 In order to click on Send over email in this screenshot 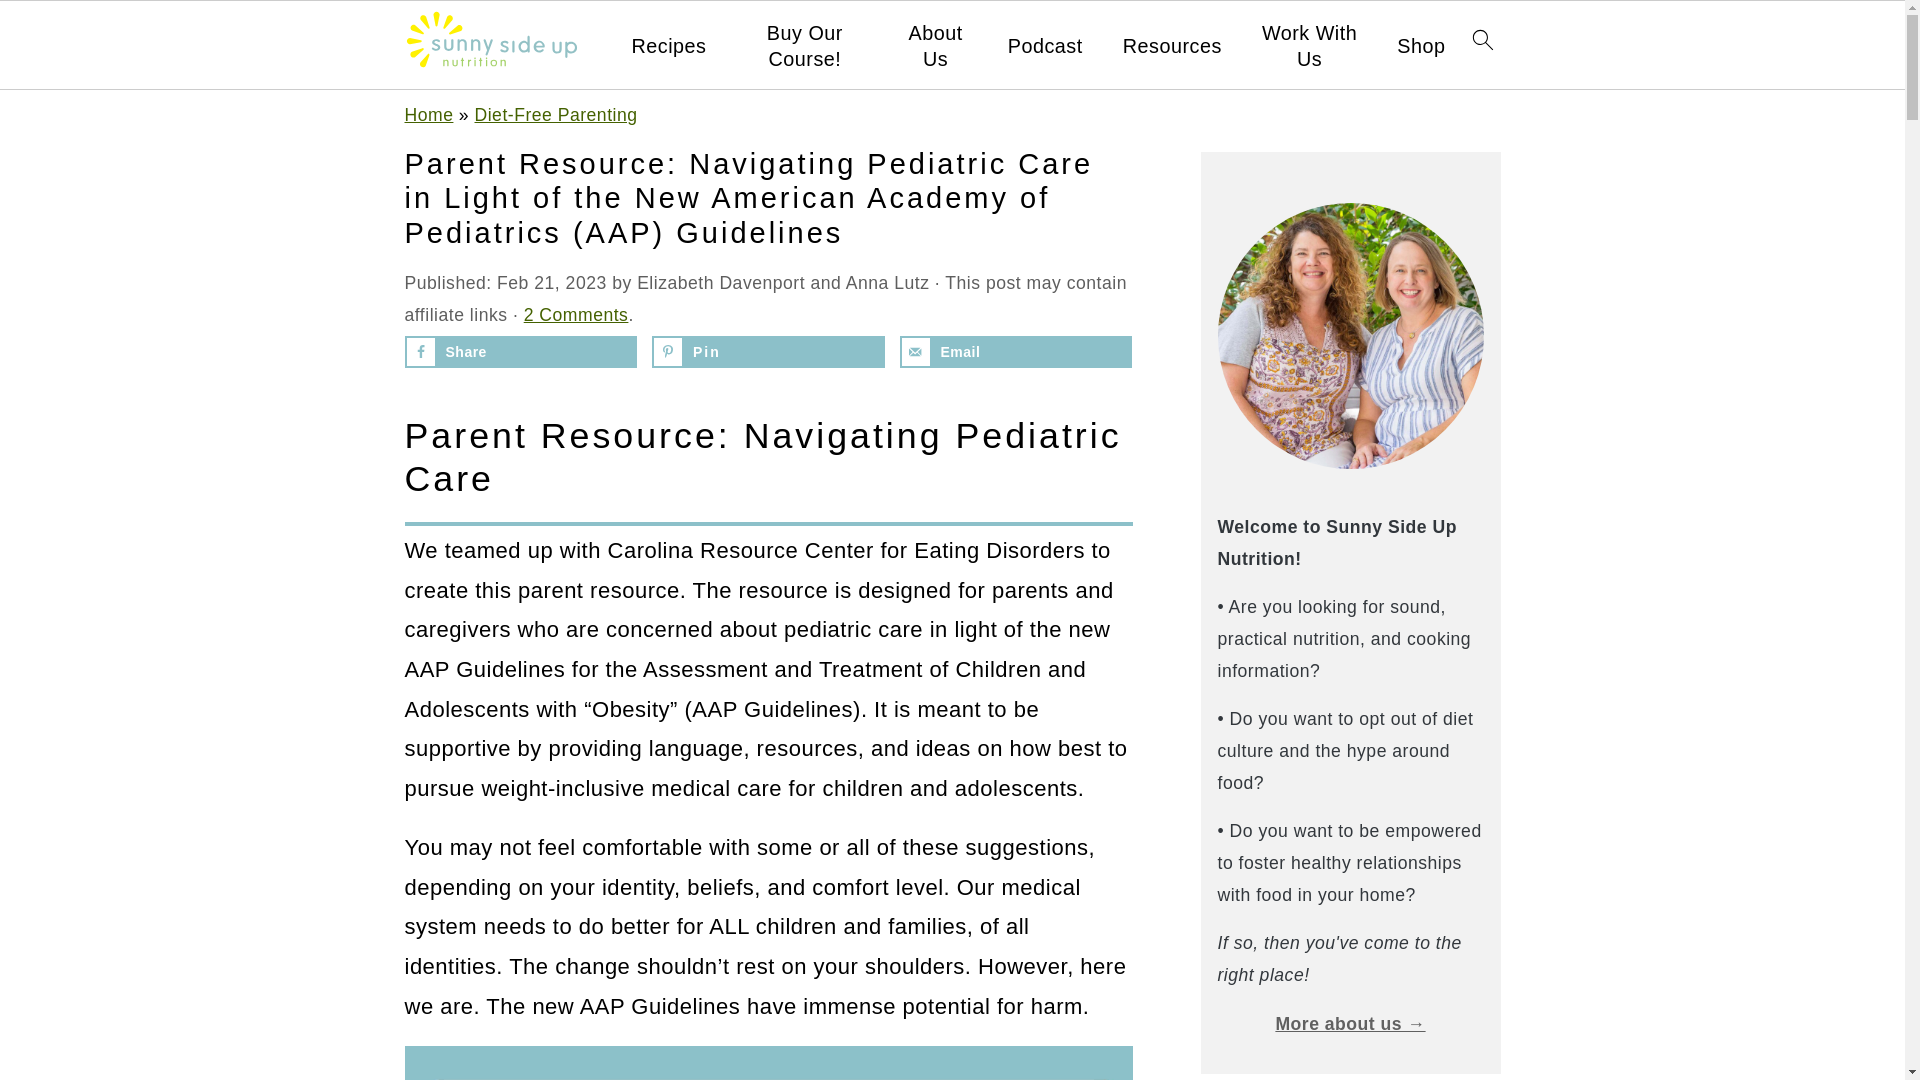, I will do `click(1016, 352)`.